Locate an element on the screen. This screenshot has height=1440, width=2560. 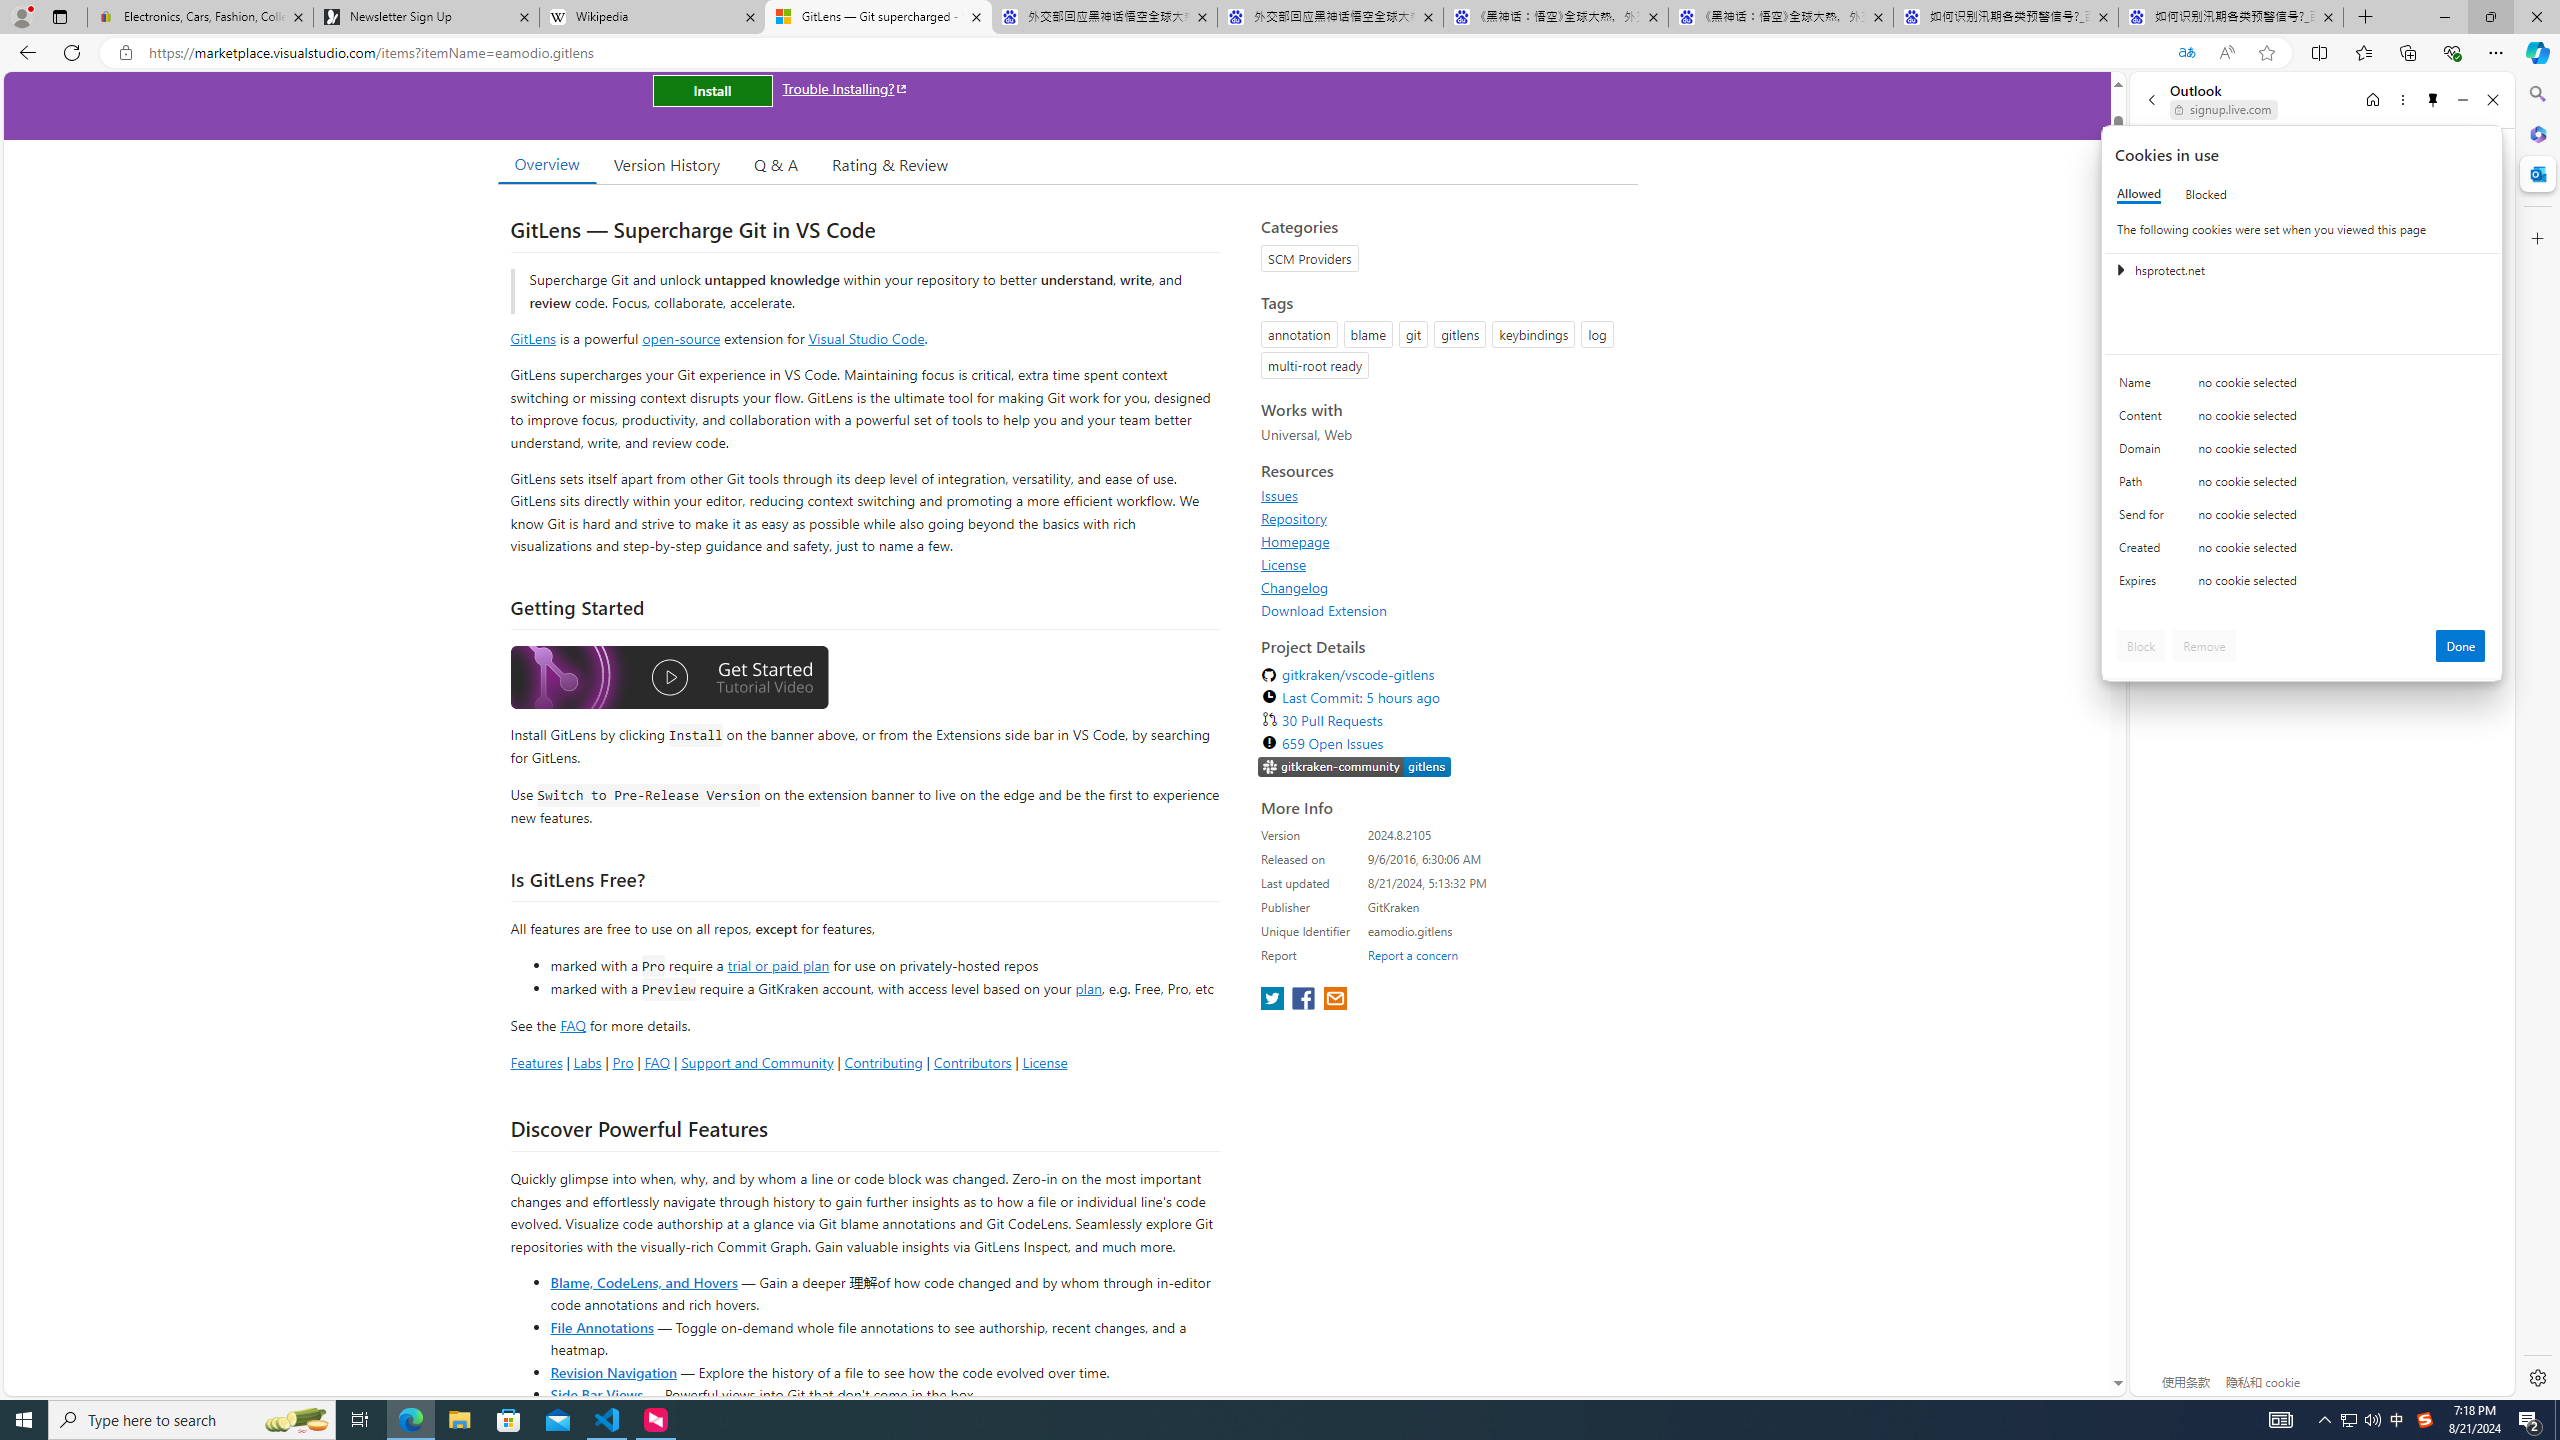
no cookie selected is located at coordinates (2342, 585).